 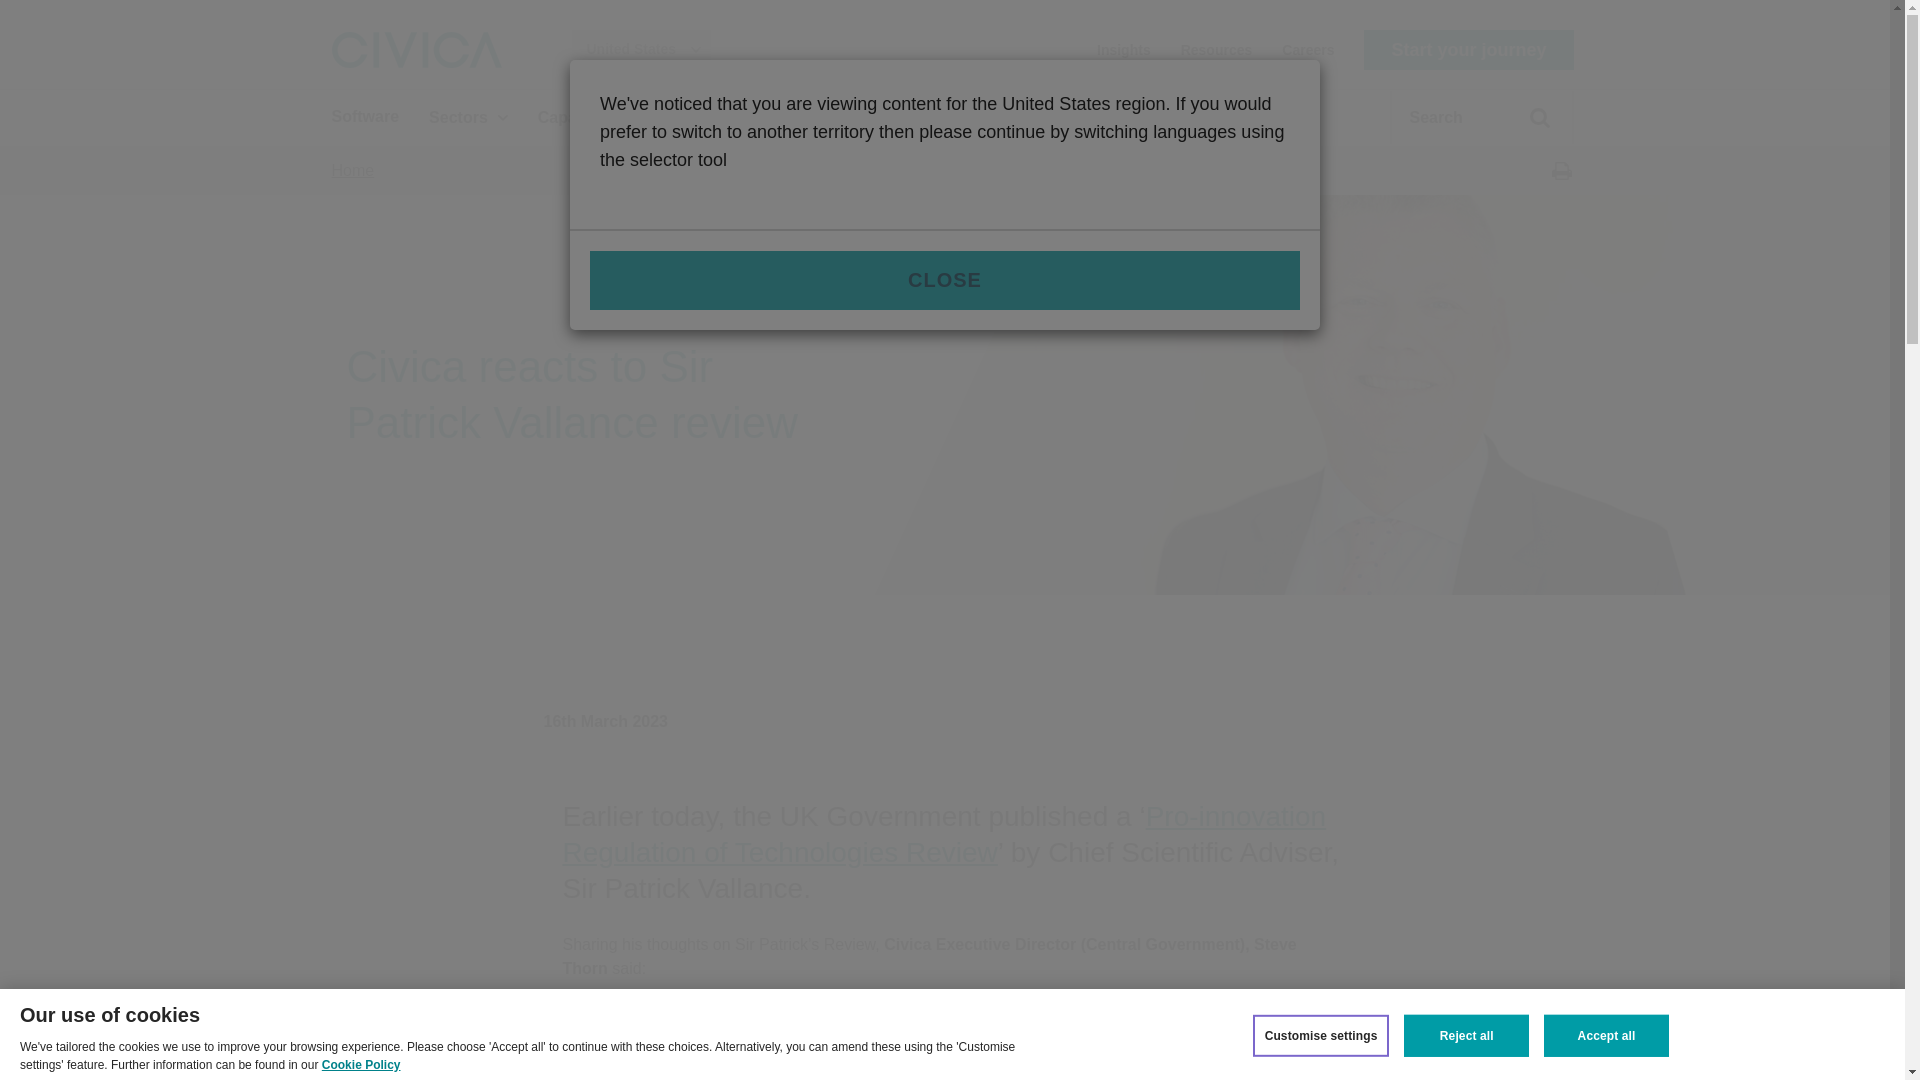 What do you see at coordinates (1529, 126) in the screenshot?
I see `Search` at bounding box center [1529, 126].